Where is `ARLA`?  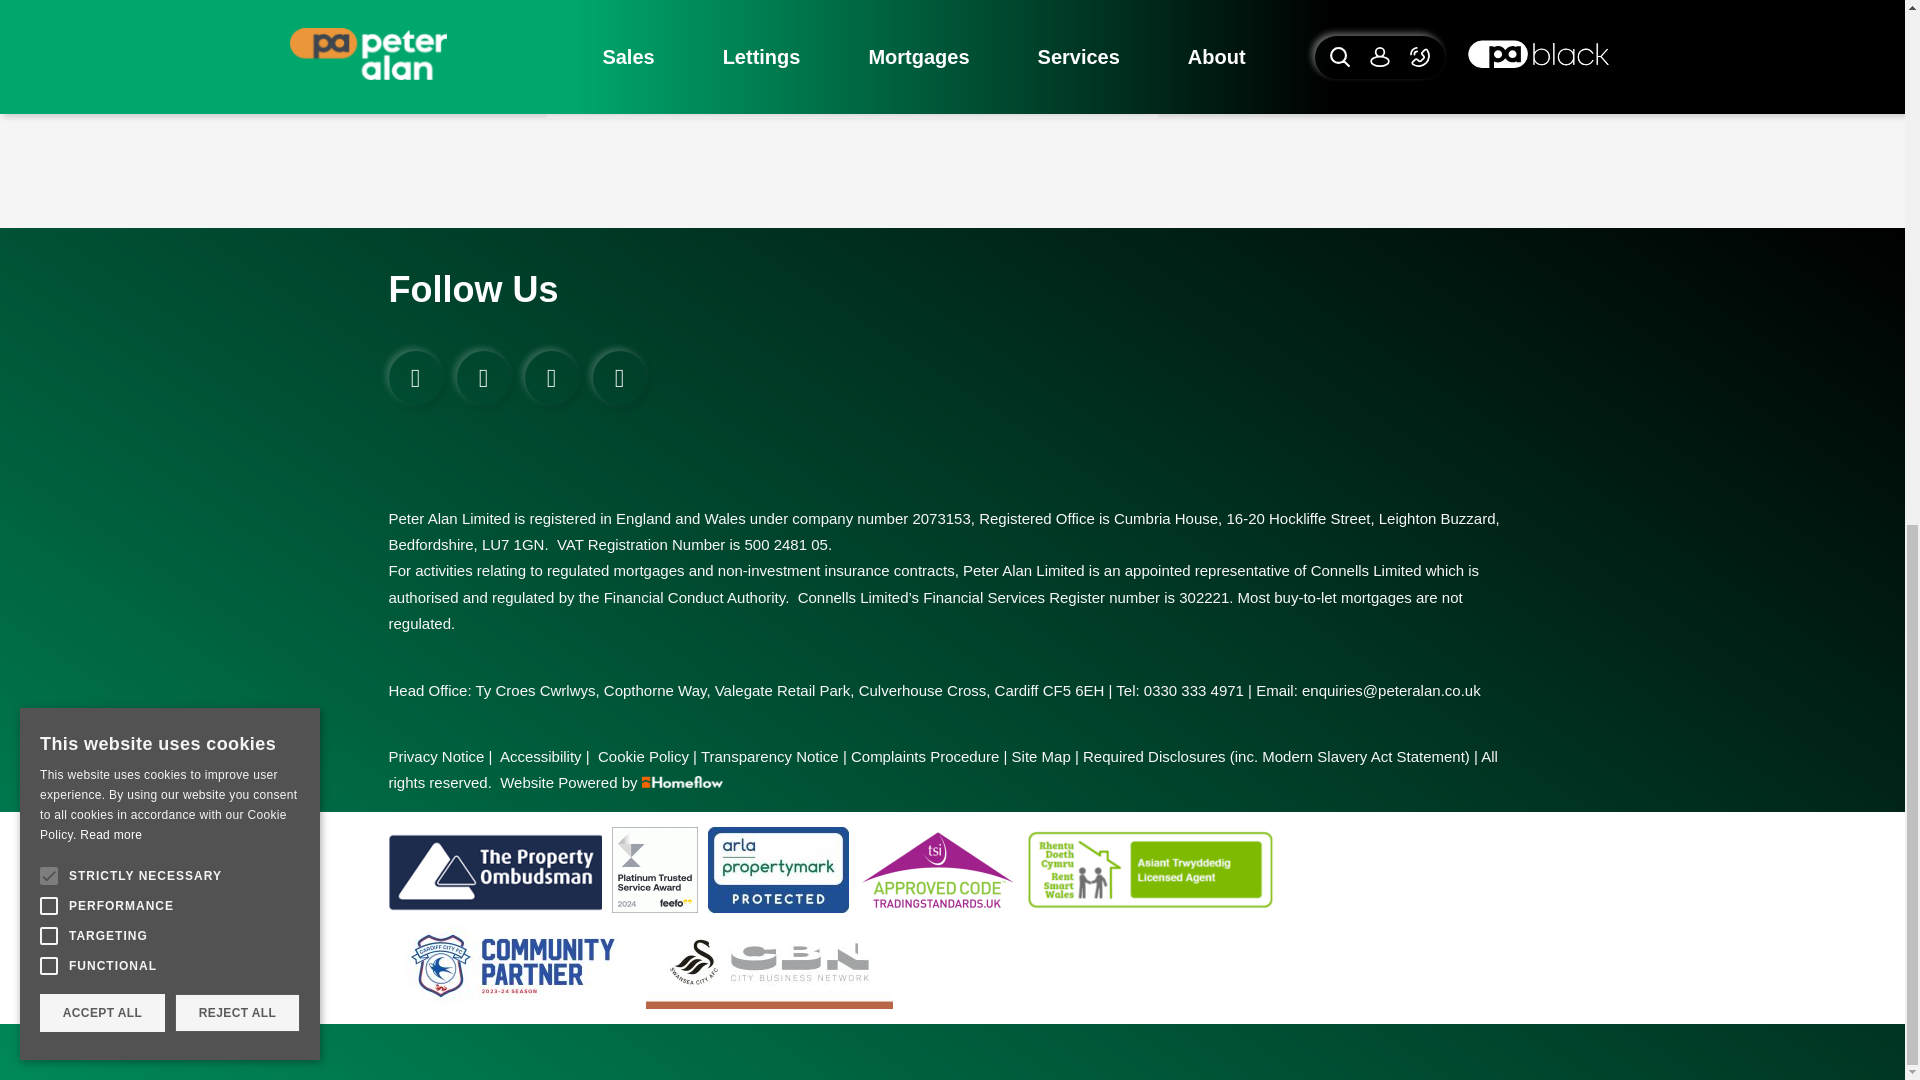 ARLA is located at coordinates (778, 870).